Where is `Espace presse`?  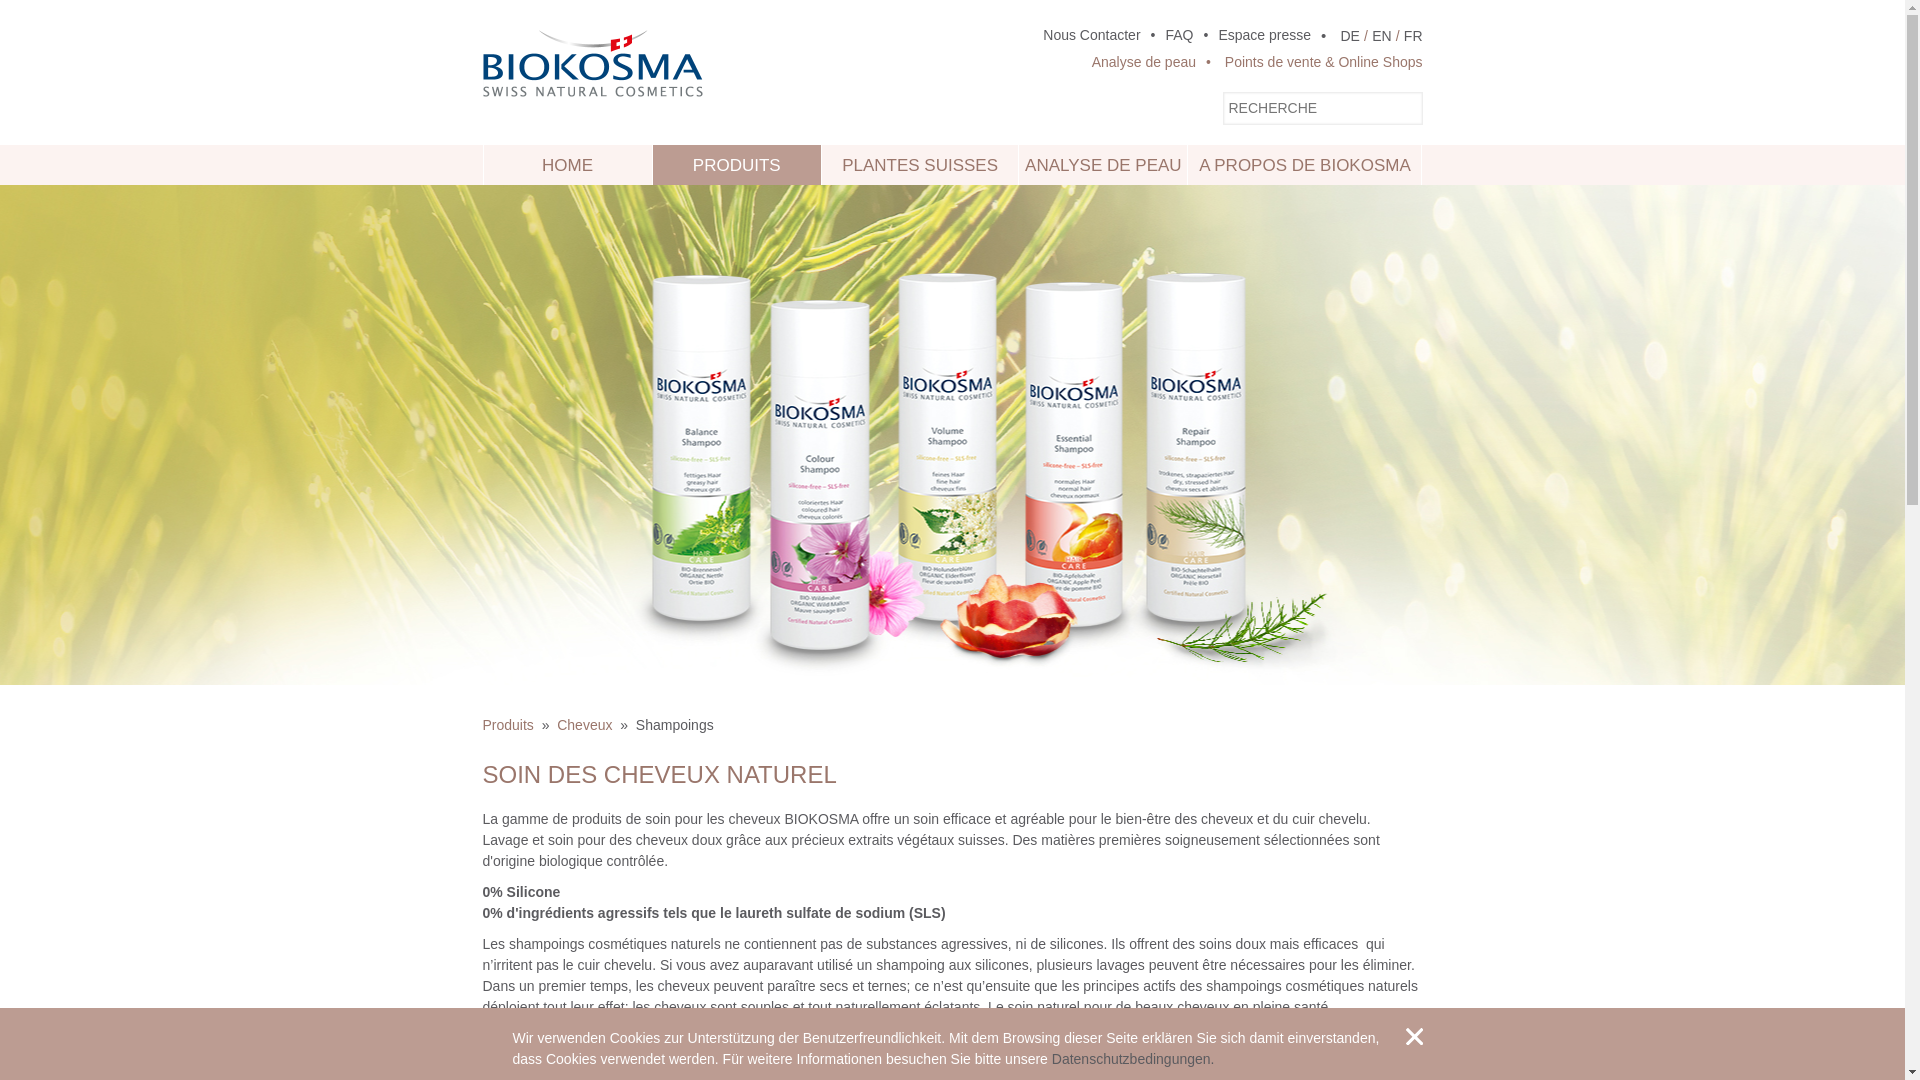
Espace presse is located at coordinates (1253, 36).